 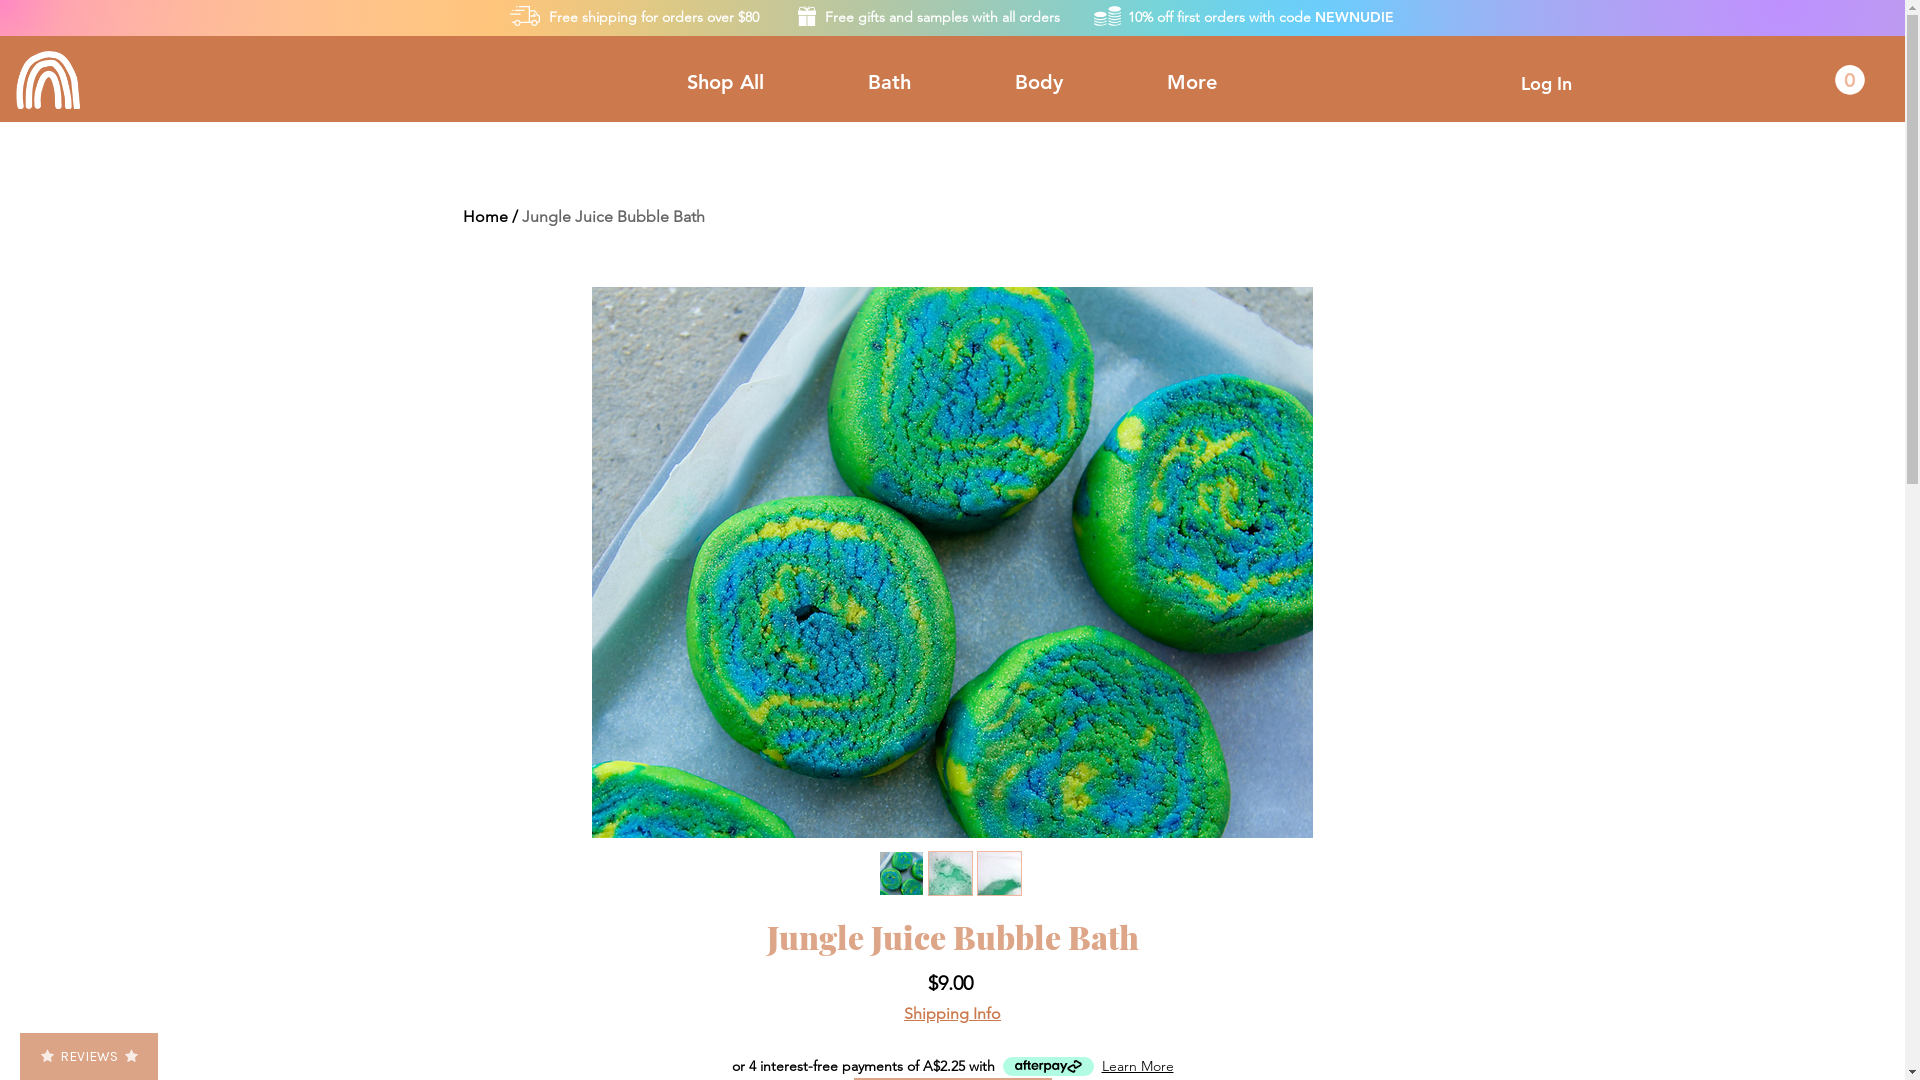 What do you see at coordinates (614, 216) in the screenshot?
I see `Jungle Juice Bubble Bath` at bounding box center [614, 216].